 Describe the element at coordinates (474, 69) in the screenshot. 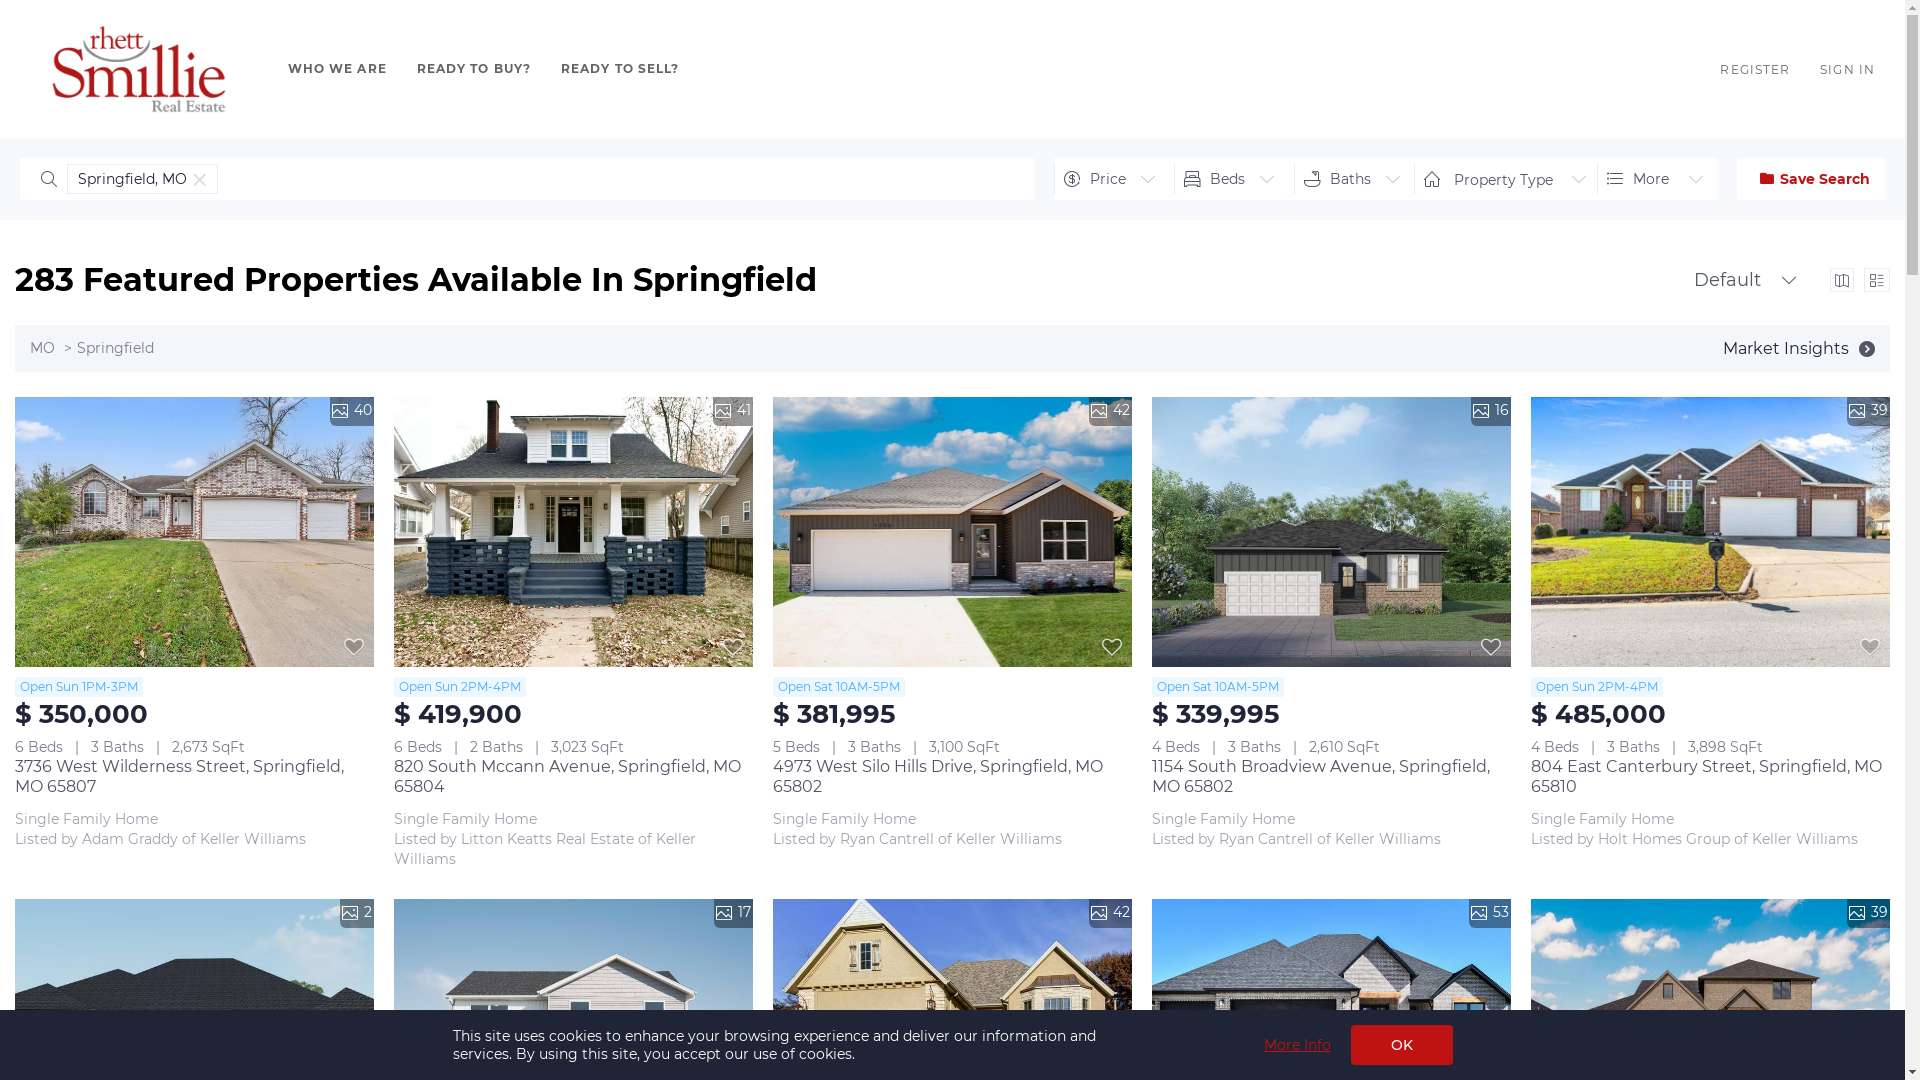

I see `READY TO BUY?` at that location.